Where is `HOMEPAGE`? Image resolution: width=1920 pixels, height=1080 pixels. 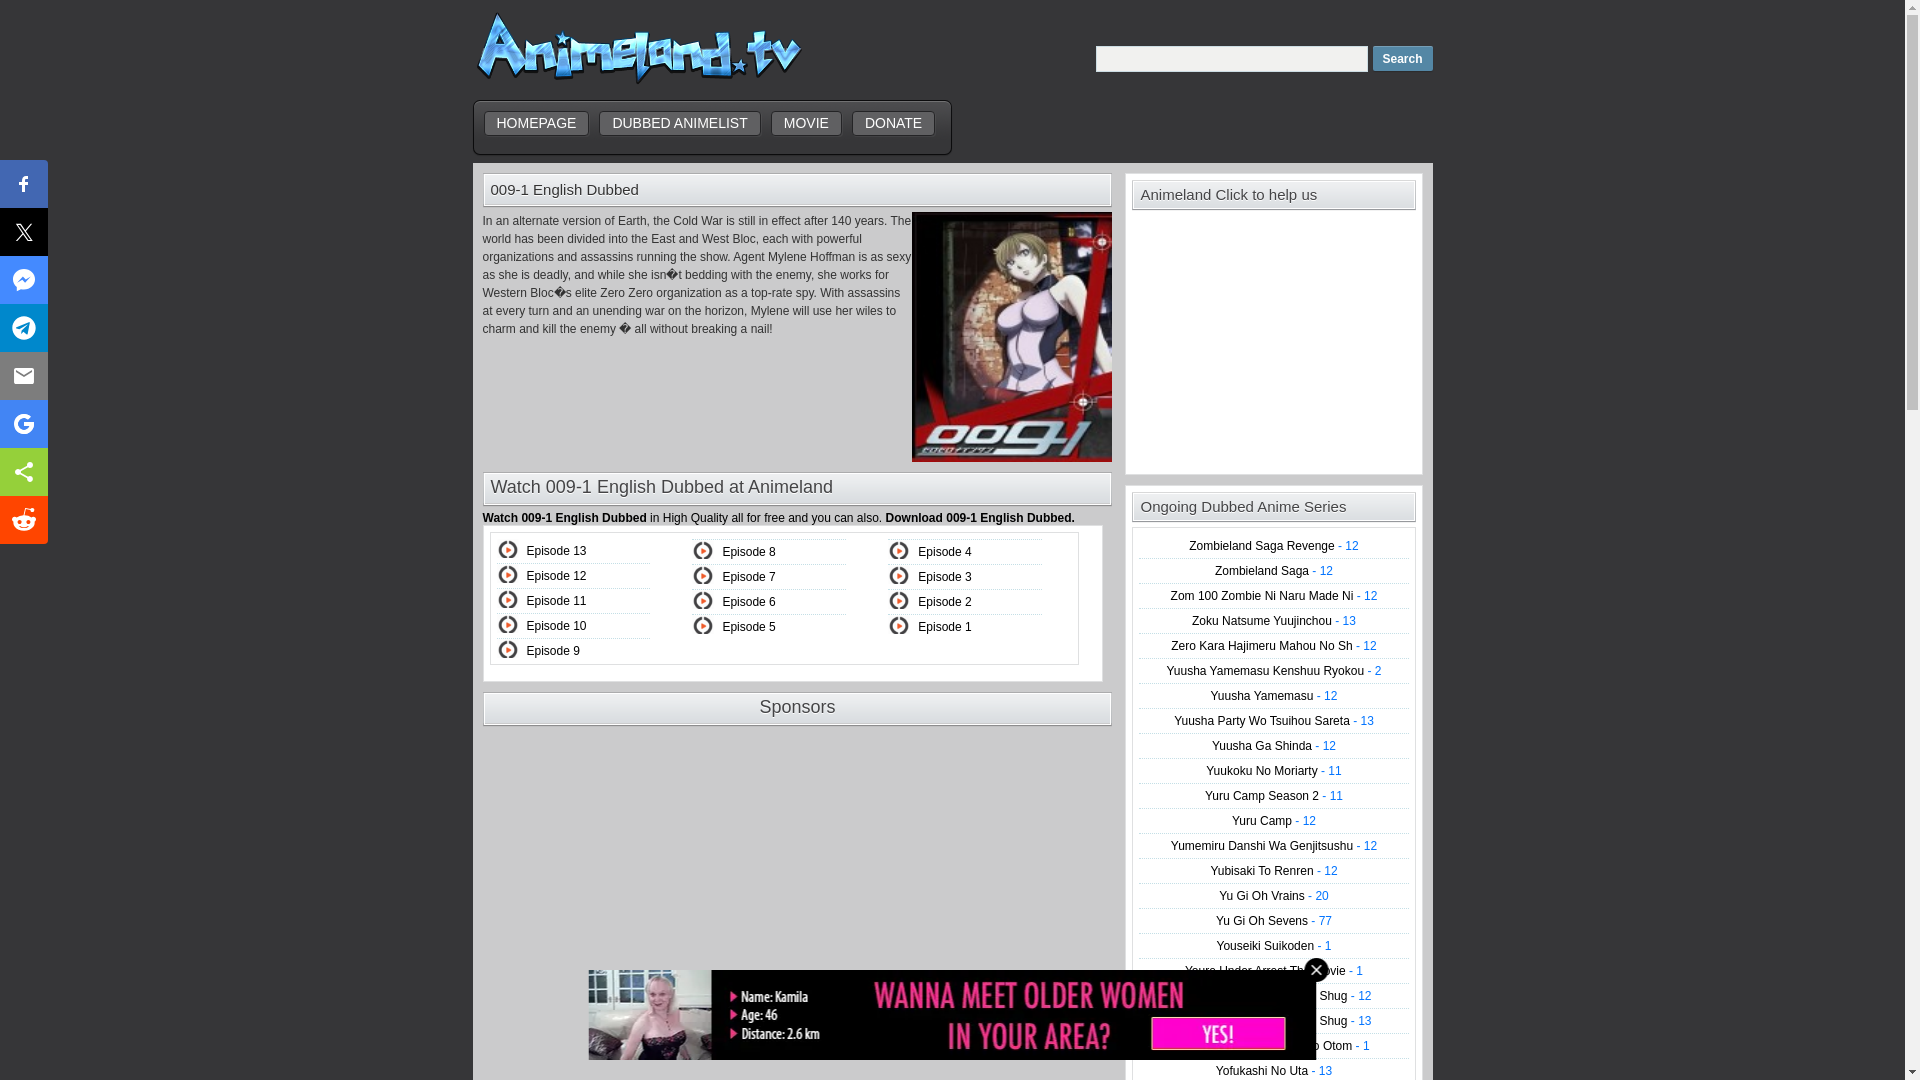
HOMEPAGE is located at coordinates (536, 124).